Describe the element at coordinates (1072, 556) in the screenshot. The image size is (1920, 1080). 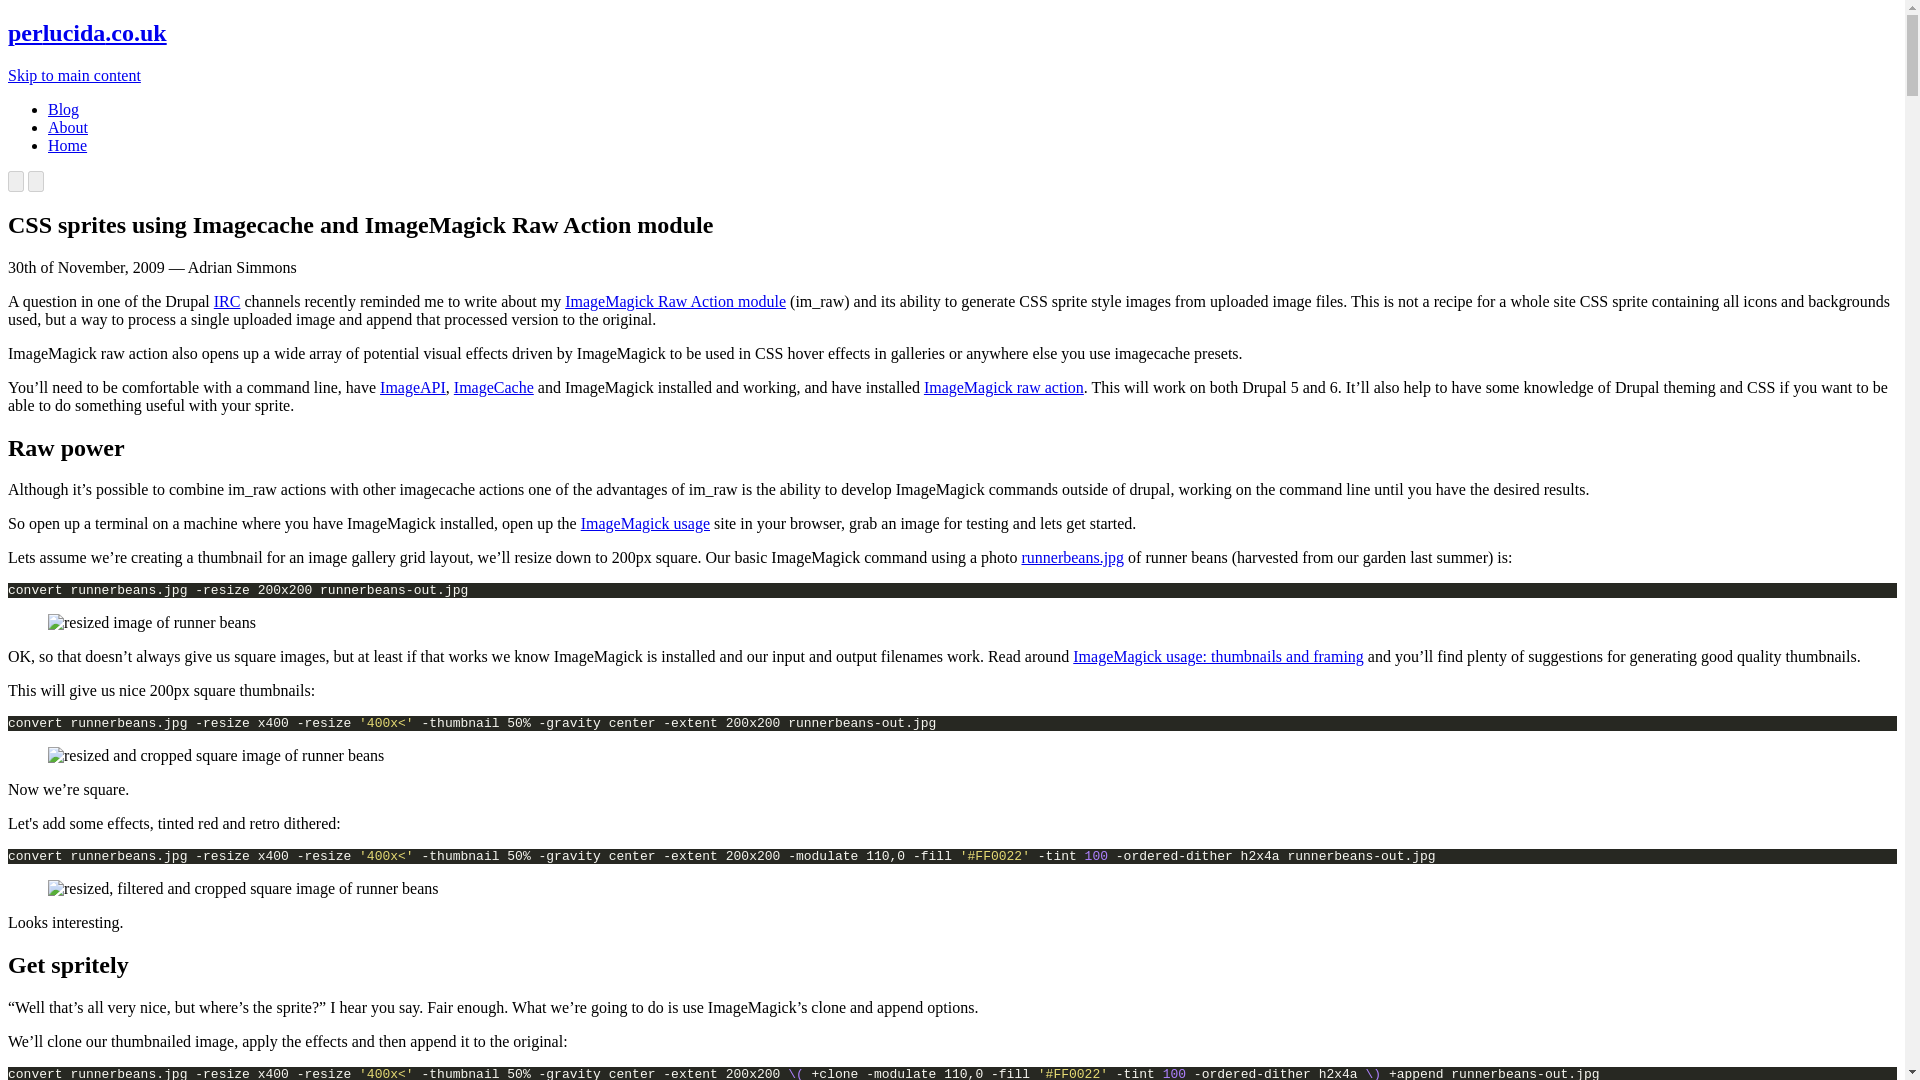
I see `runnerbeans.jpg` at that location.